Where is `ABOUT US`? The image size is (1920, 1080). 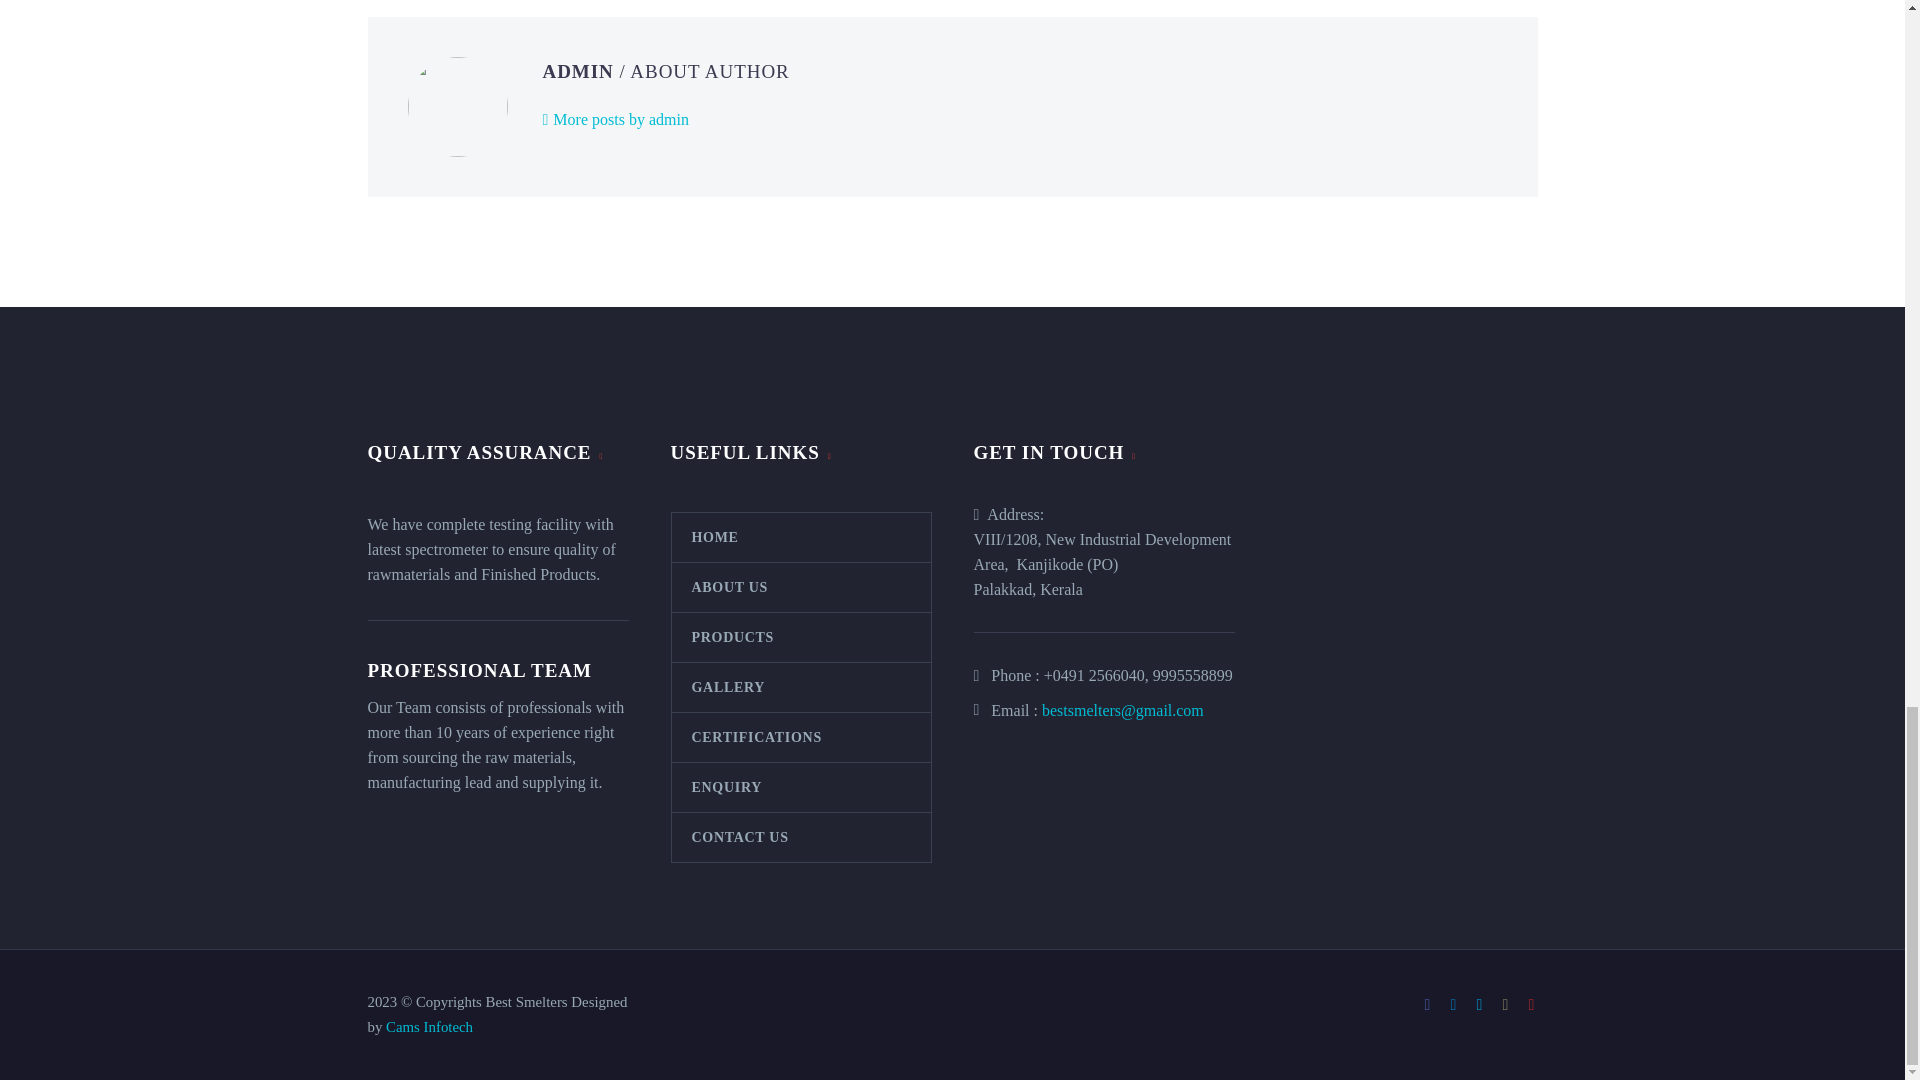 ABOUT US is located at coordinates (802, 587).